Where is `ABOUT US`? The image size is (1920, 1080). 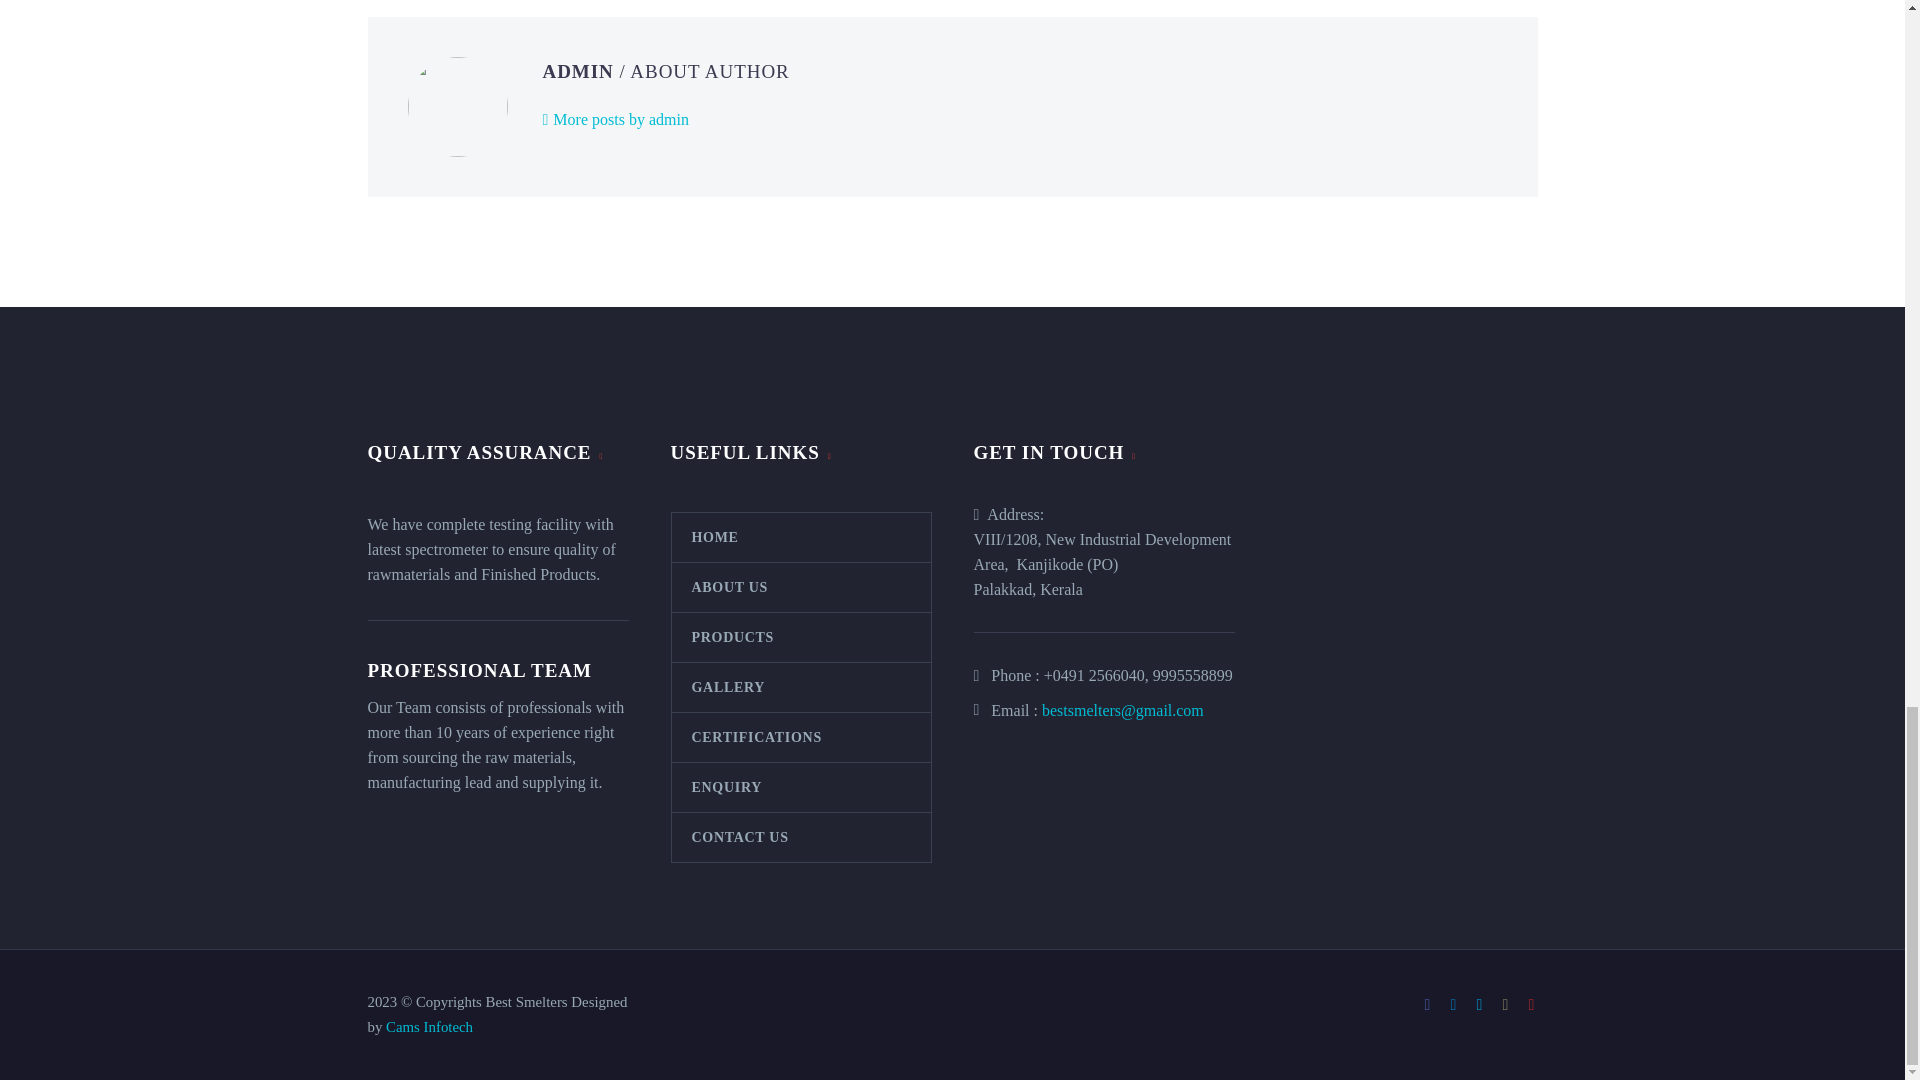 ABOUT US is located at coordinates (802, 587).